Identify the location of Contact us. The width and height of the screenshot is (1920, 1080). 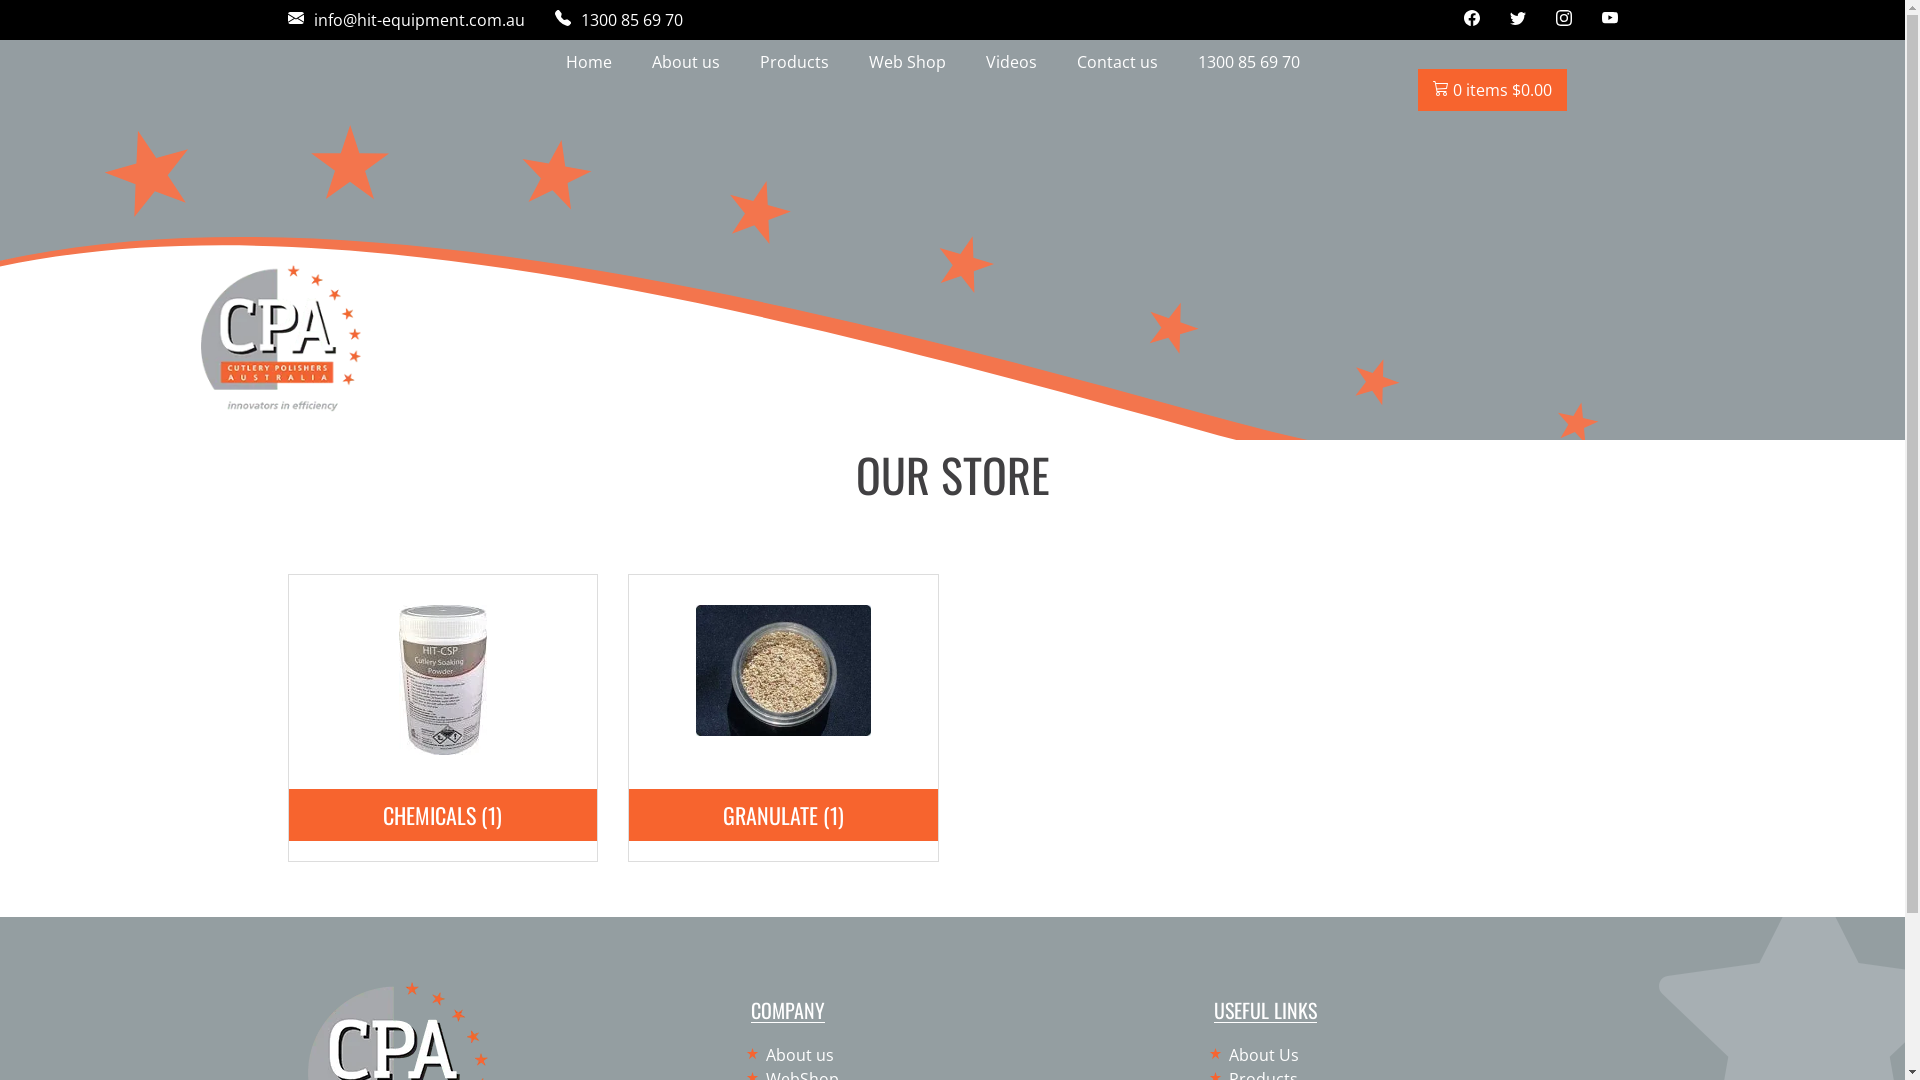
(1116, 62).